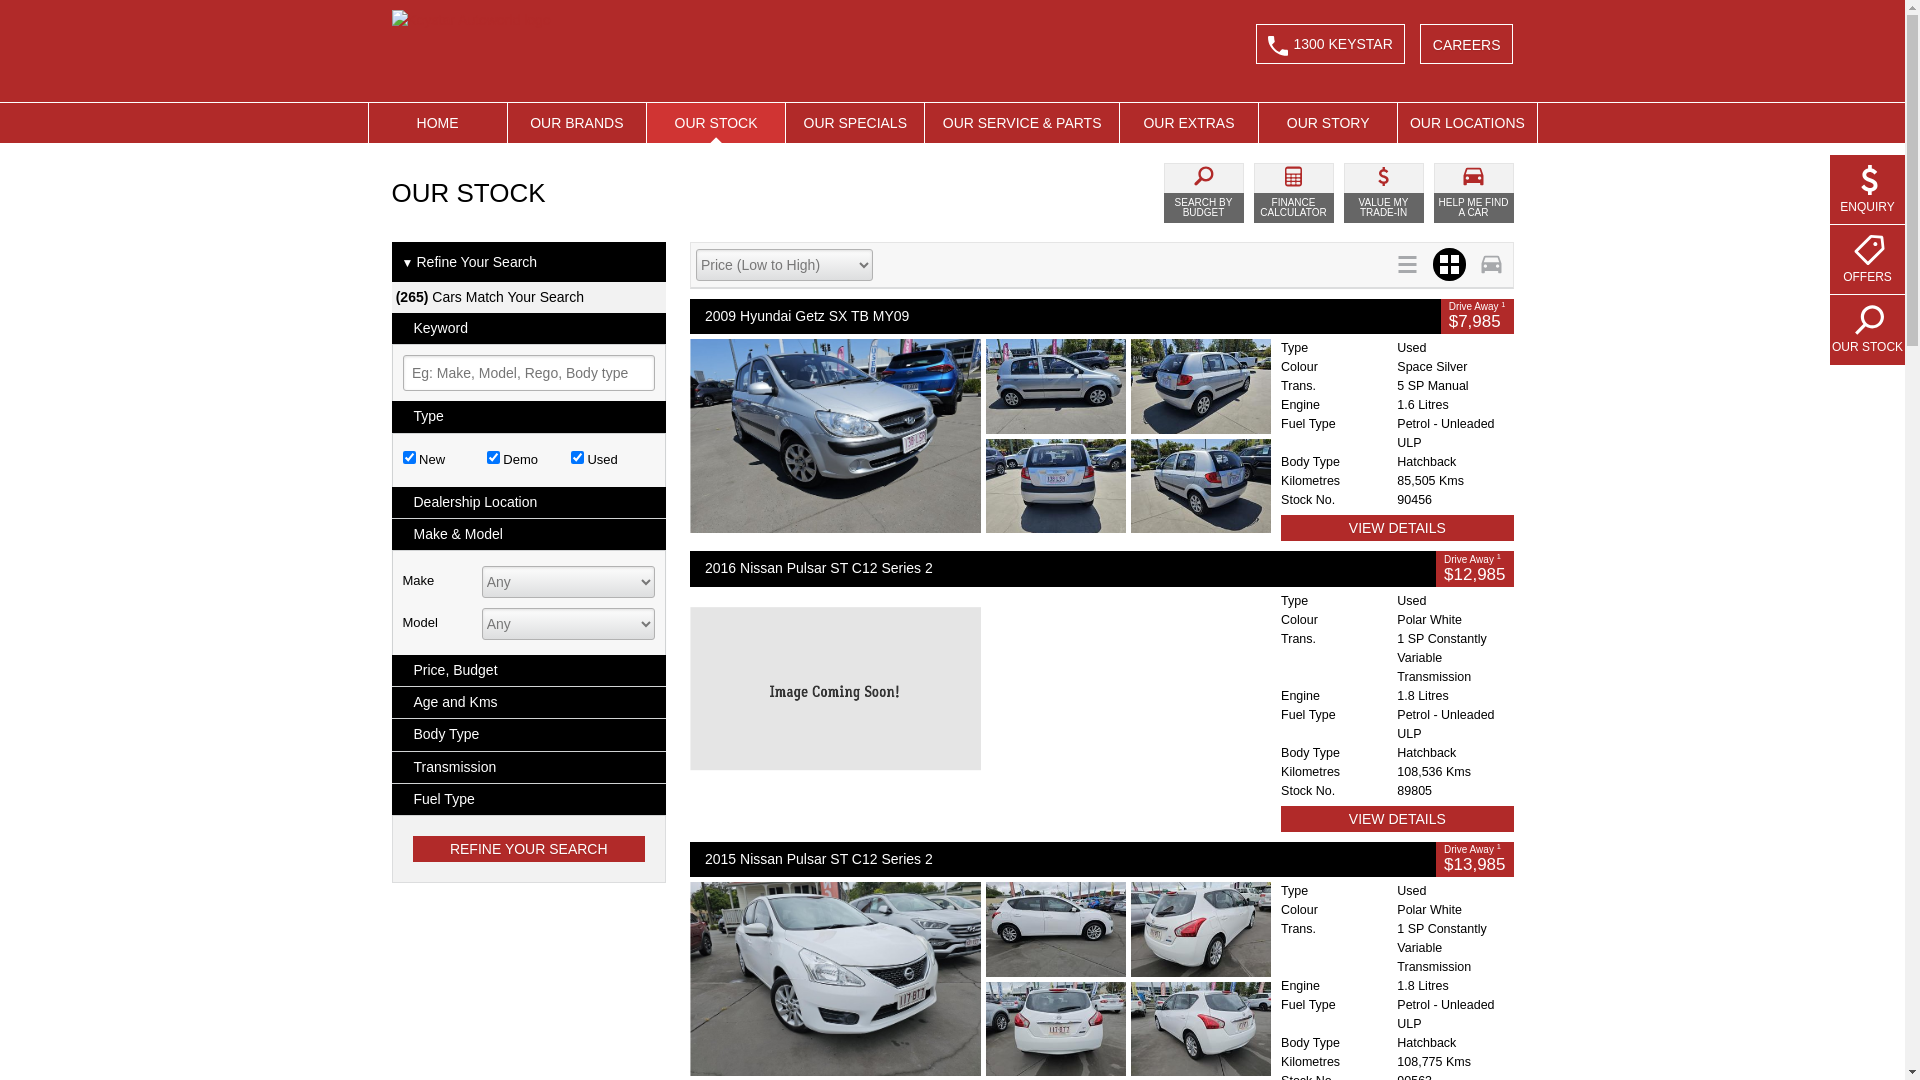 Image resolution: width=1920 pixels, height=1080 pixels. What do you see at coordinates (528, 849) in the screenshot?
I see `Refine Your Search` at bounding box center [528, 849].